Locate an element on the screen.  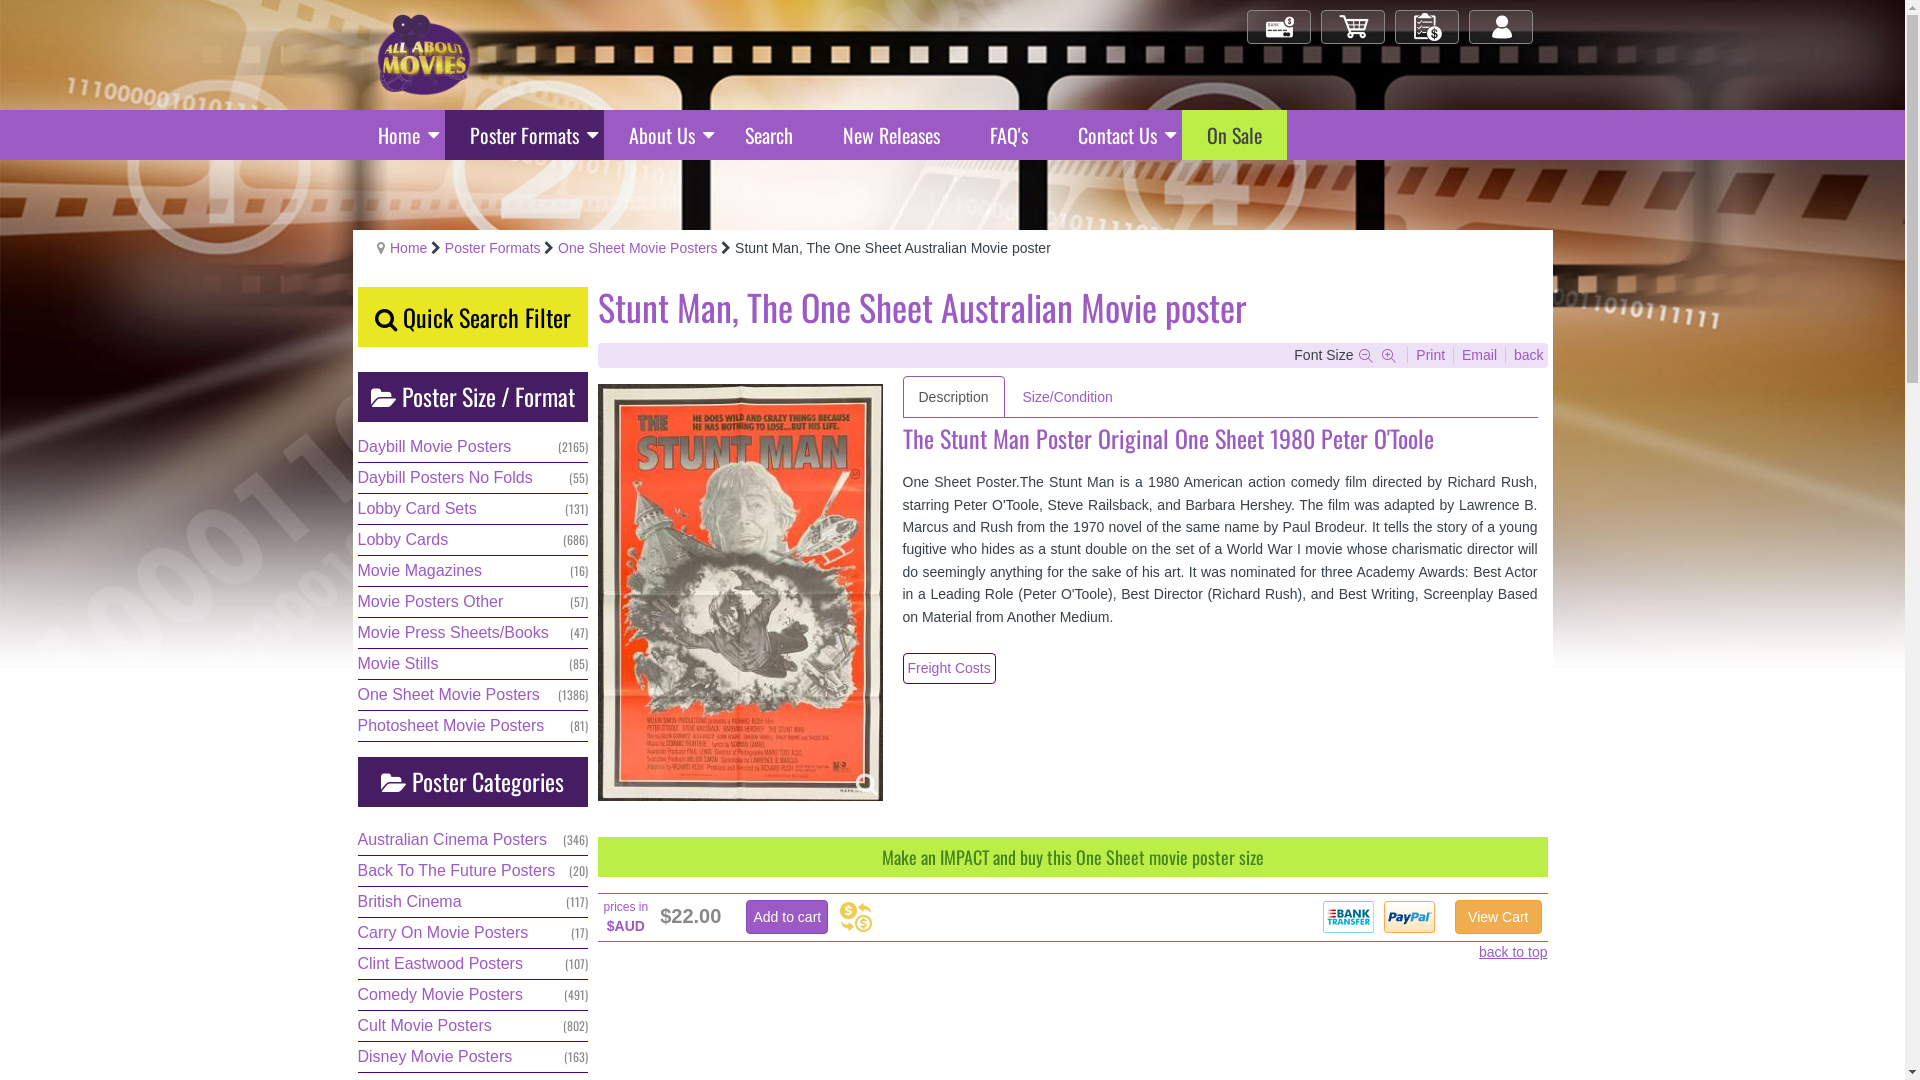
Lobby Cards
(686) is located at coordinates (473, 540).